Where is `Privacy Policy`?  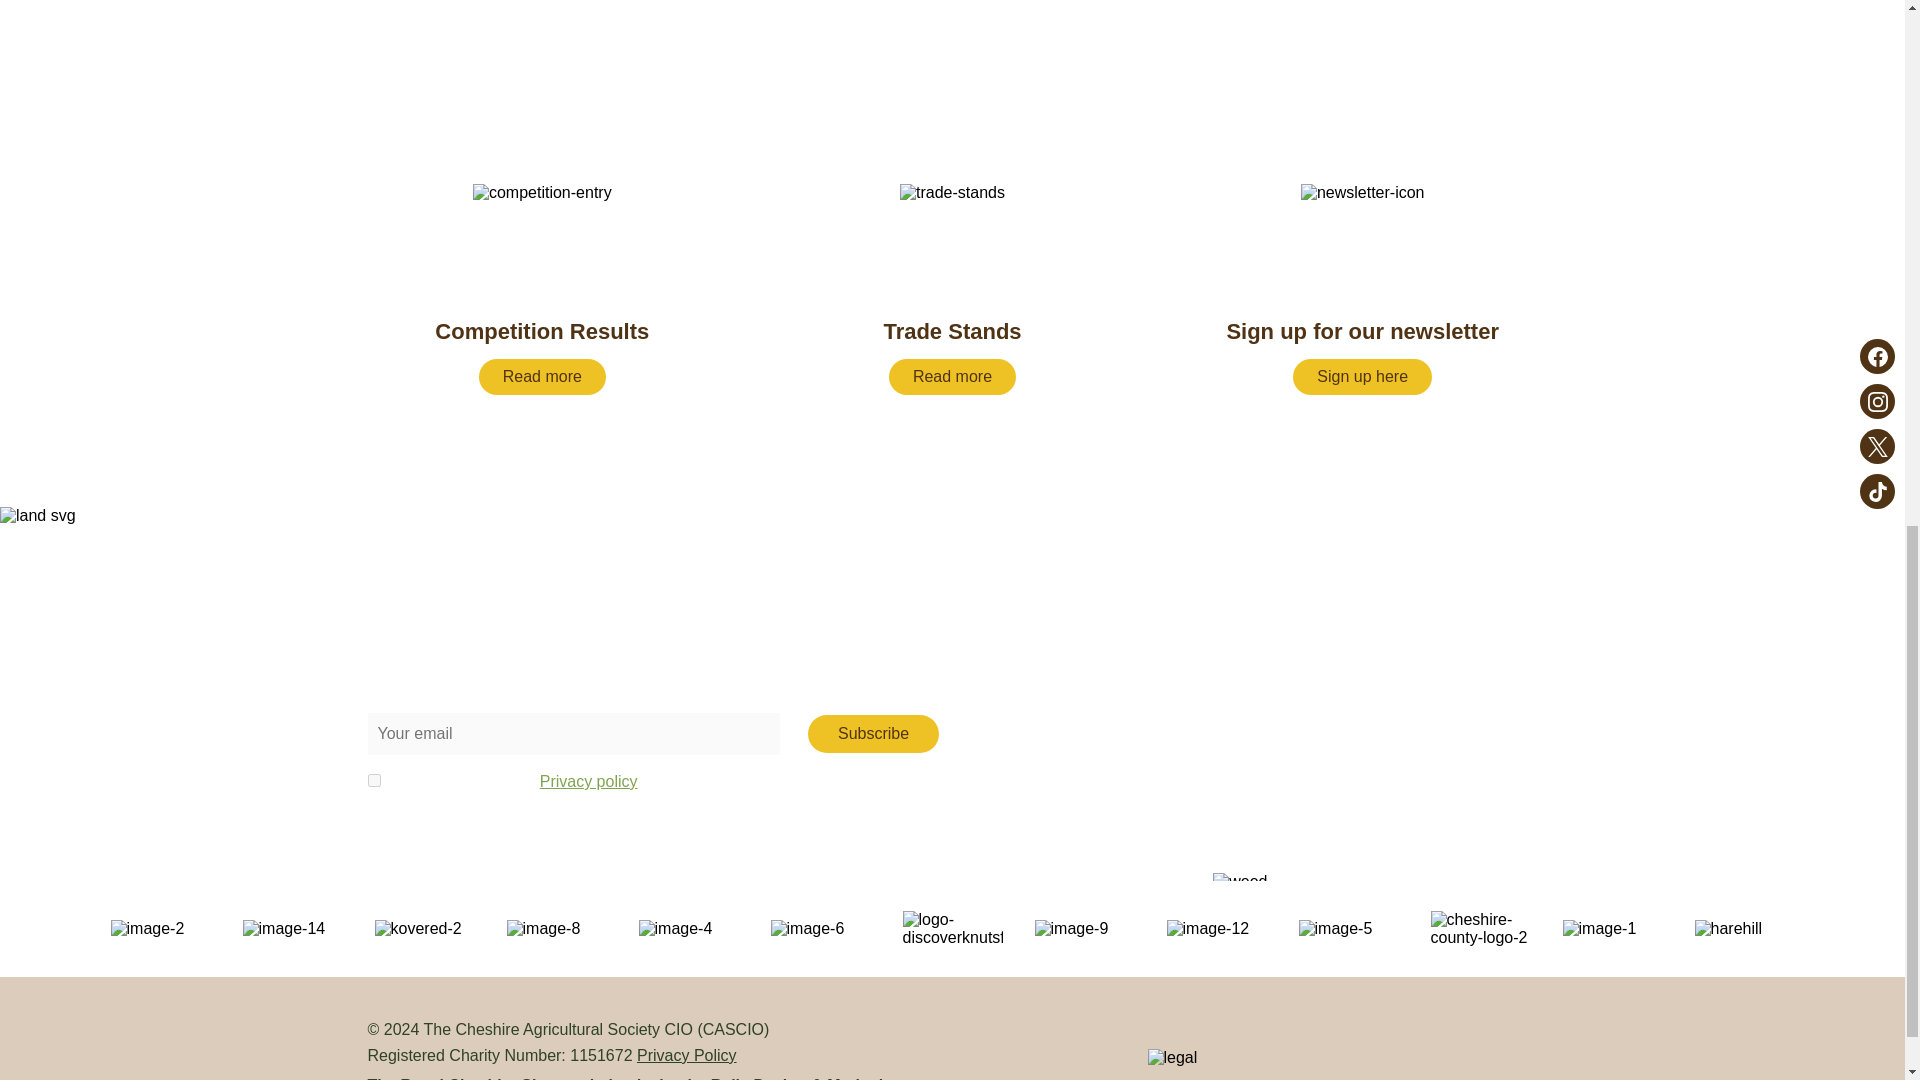 Privacy Policy is located at coordinates (687, 1054).